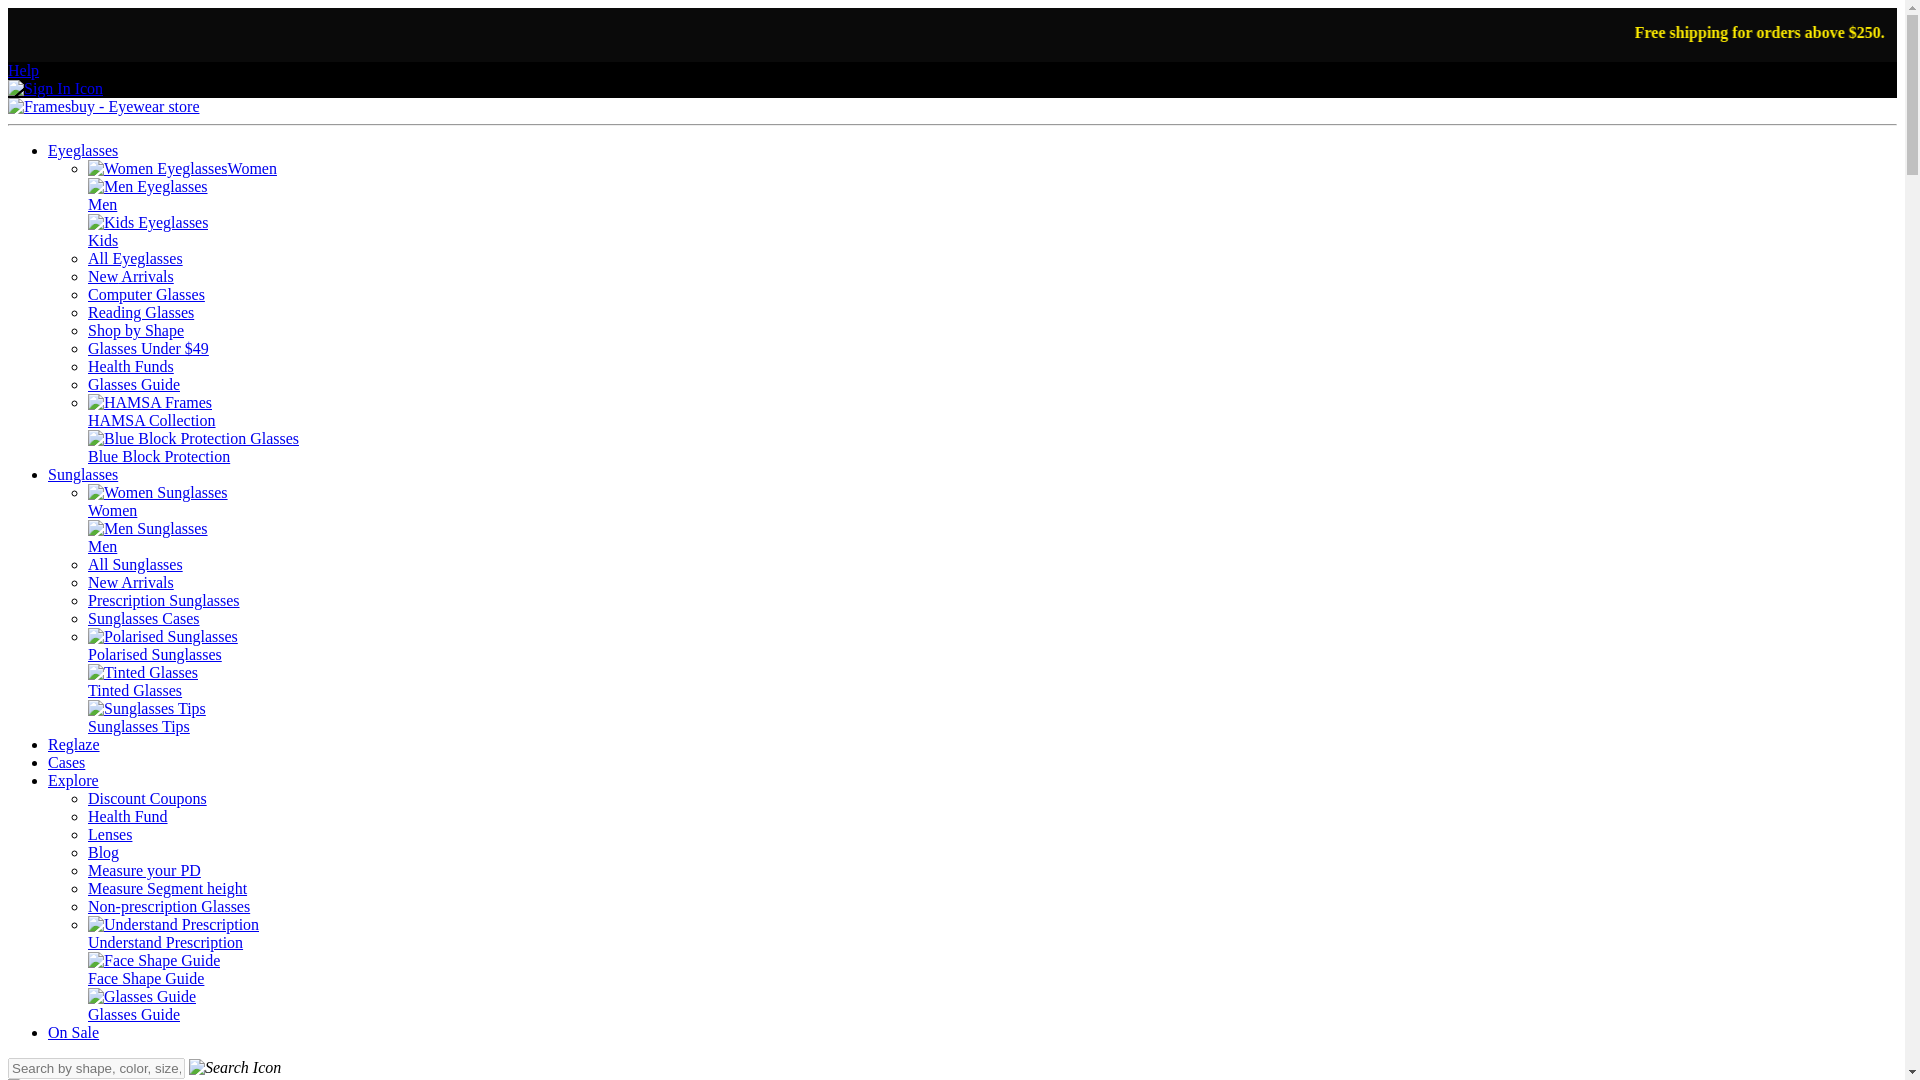 The width and height of the screenshot is (1920, 1080). Describe the element at coordinates (104, 852) in the screenshot. I see `Blog` at that location.